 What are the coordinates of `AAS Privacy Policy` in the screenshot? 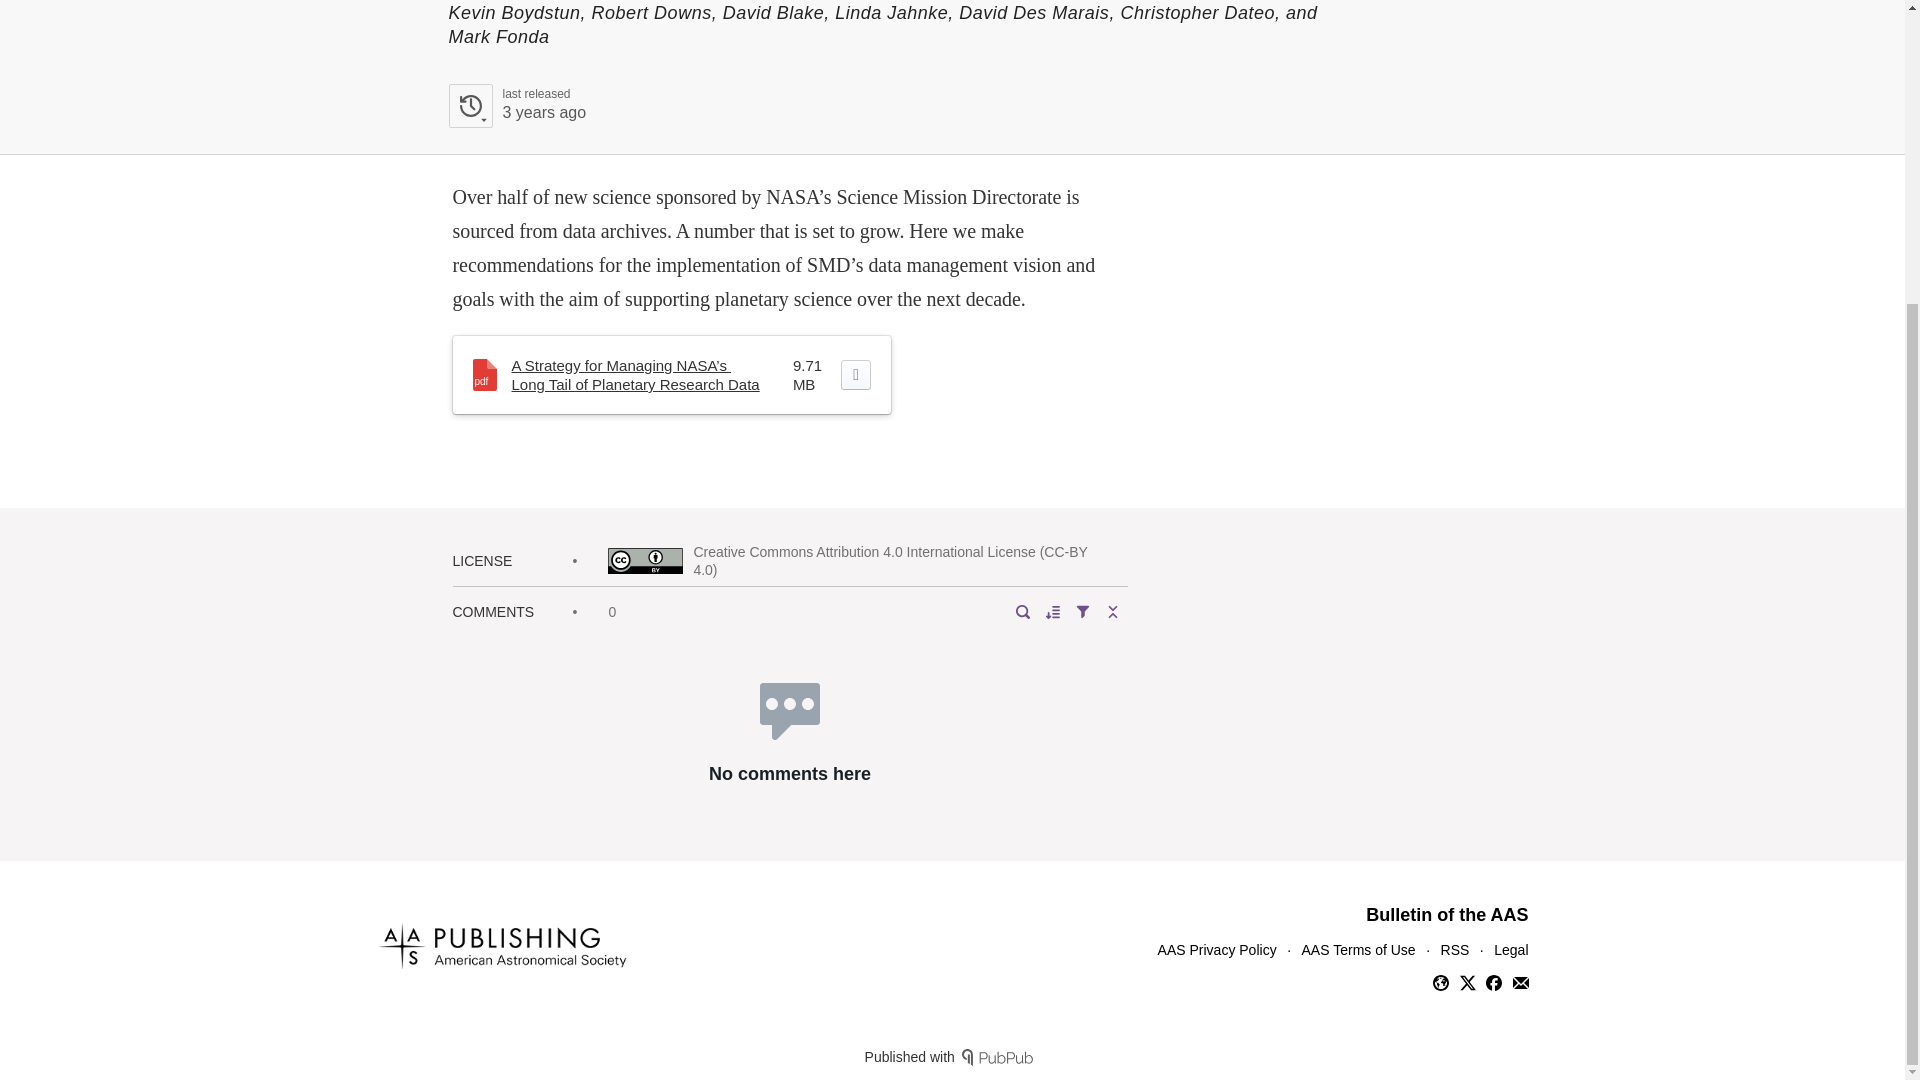 It's located at (1446, 914).